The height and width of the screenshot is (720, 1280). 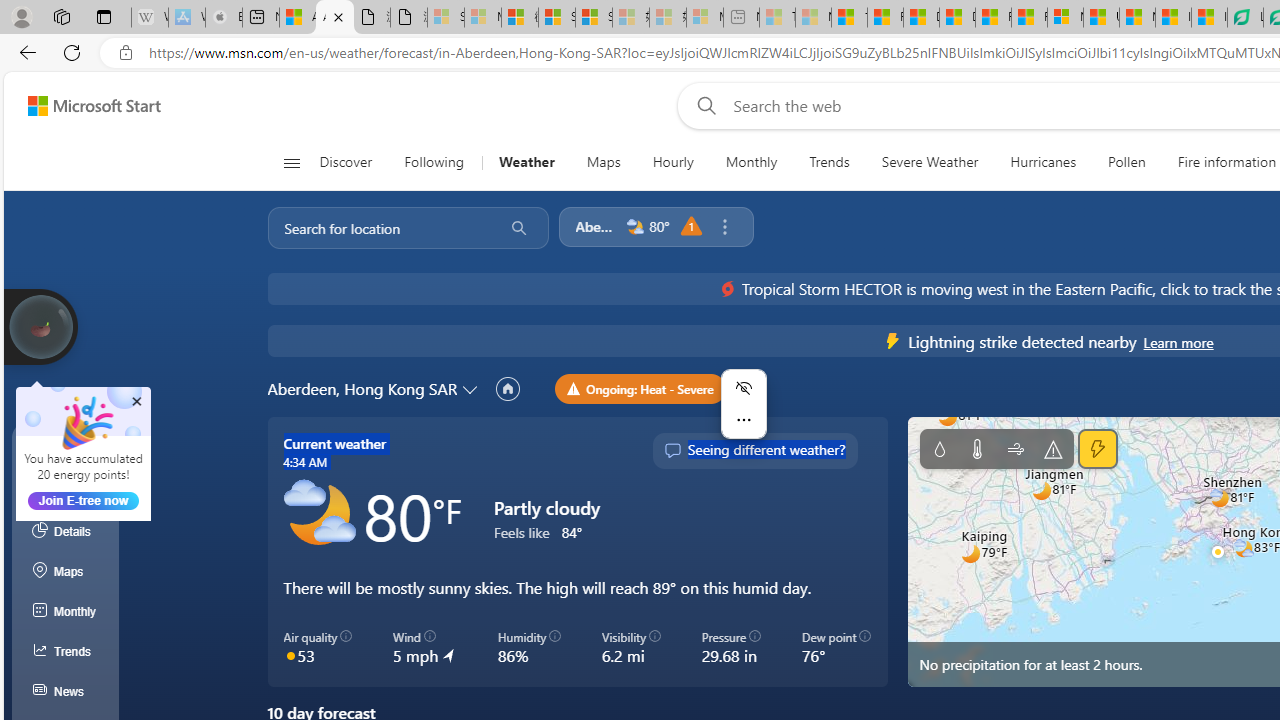 What do you see at coordinates (976, 449) in the screenshot?
I see `Temperature` at bounding box center [976, 449].